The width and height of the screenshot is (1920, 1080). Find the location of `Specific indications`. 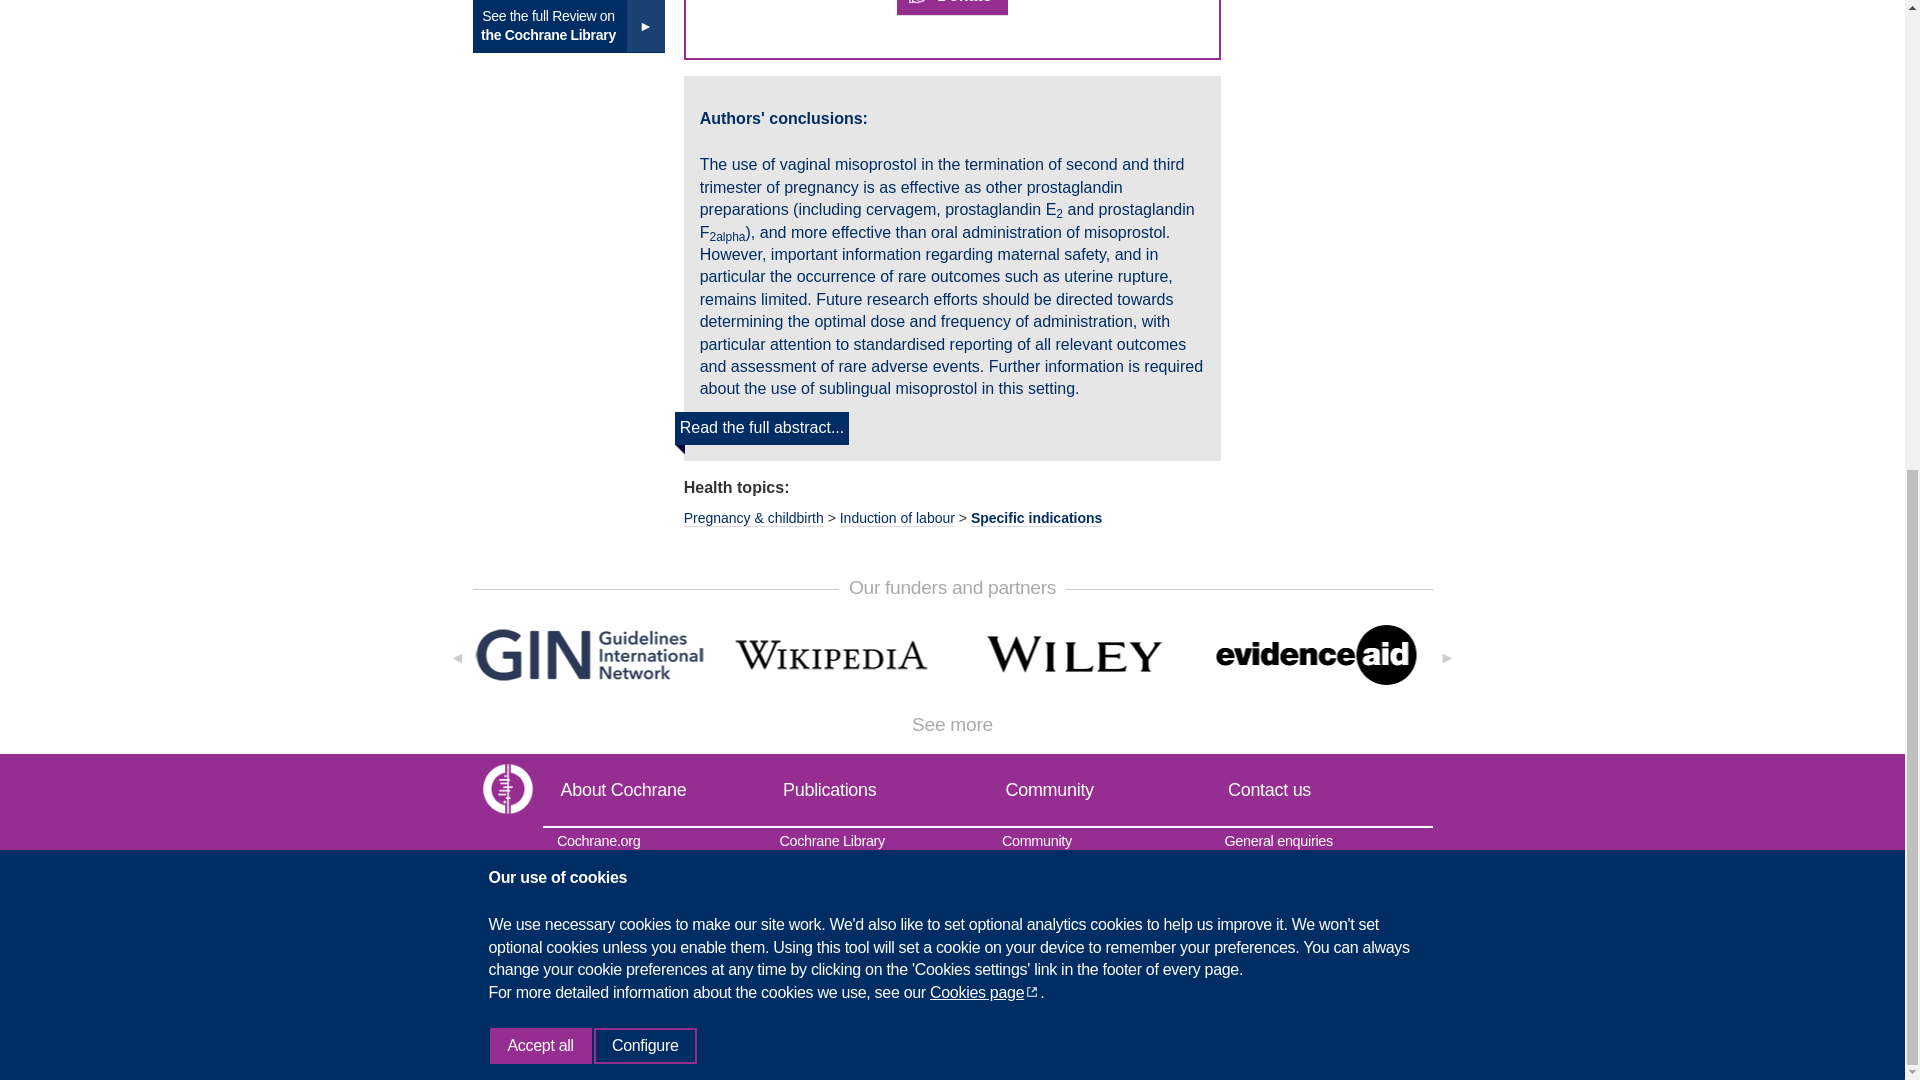

Specific indications is located at coordinates (1036, 518).